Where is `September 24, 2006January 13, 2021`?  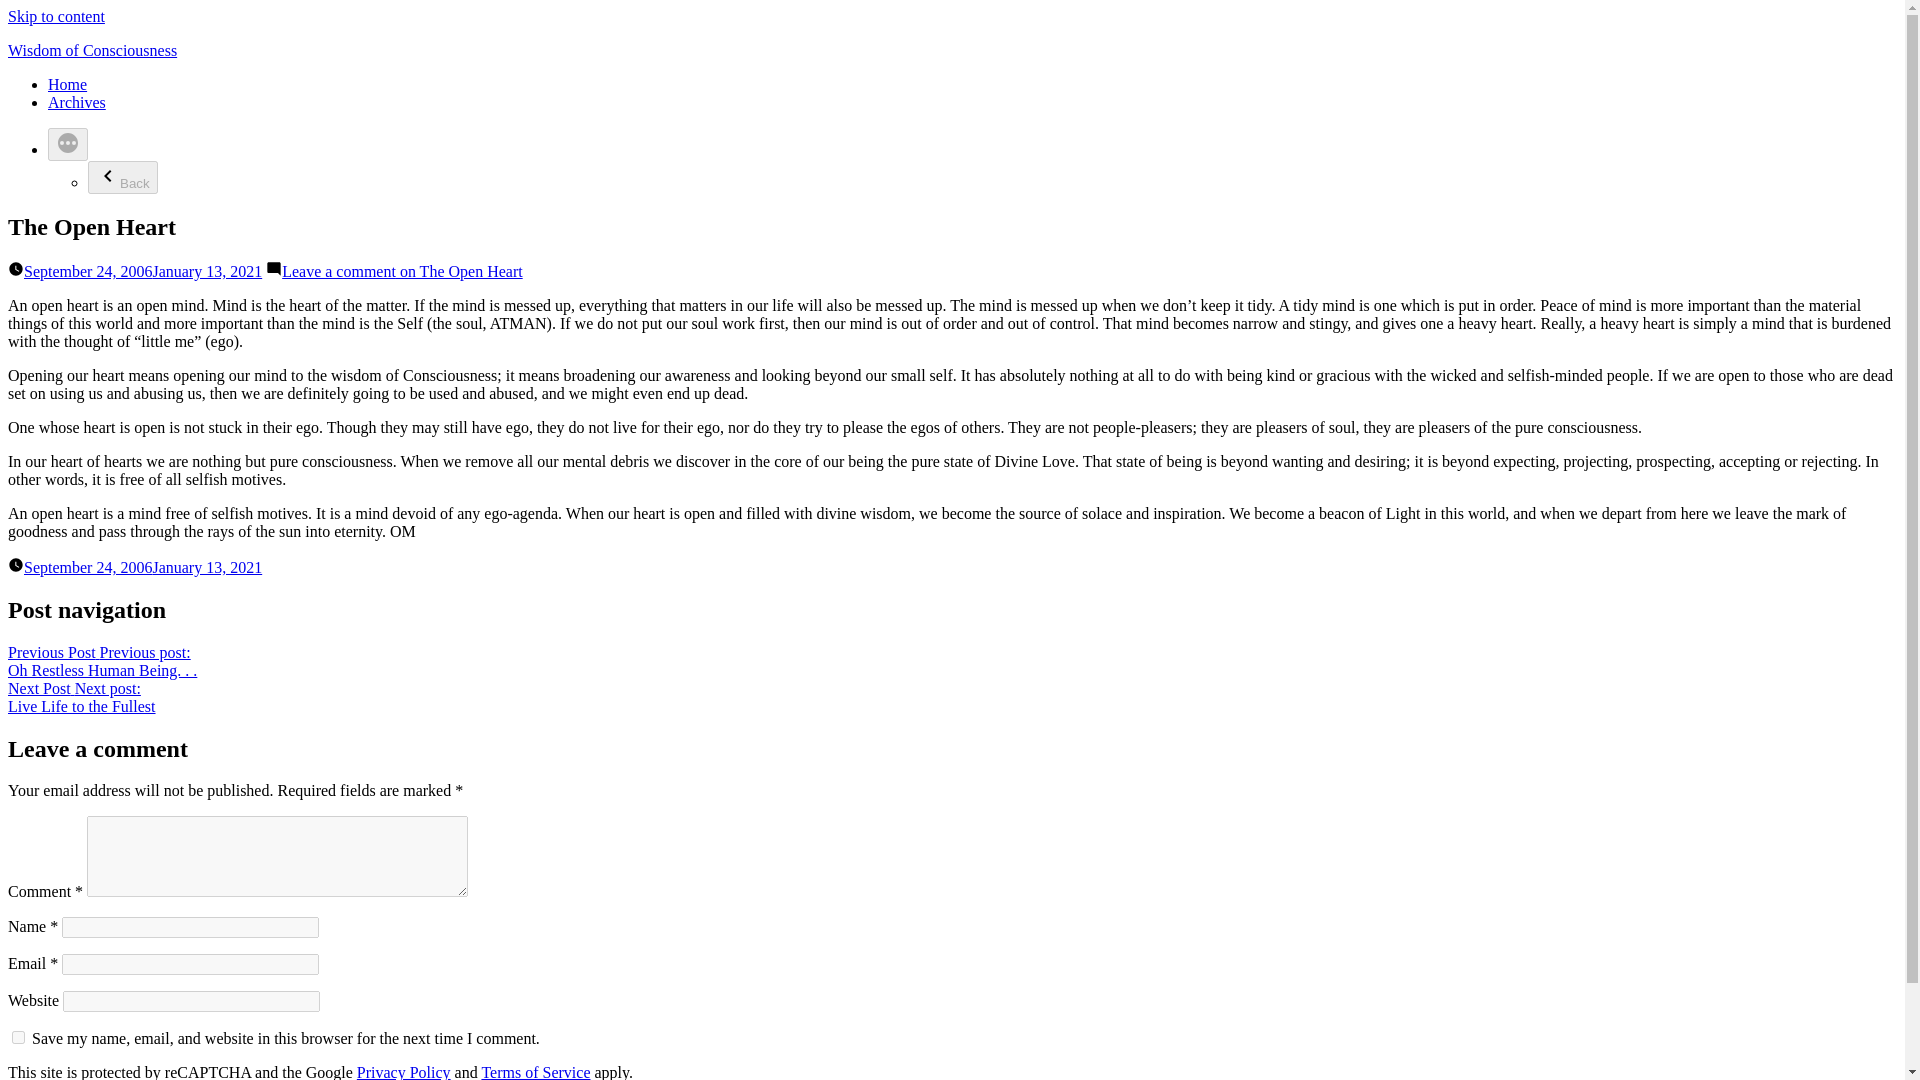
September 24, 2006January 13, 2021 is located at coordinates (56, 16).